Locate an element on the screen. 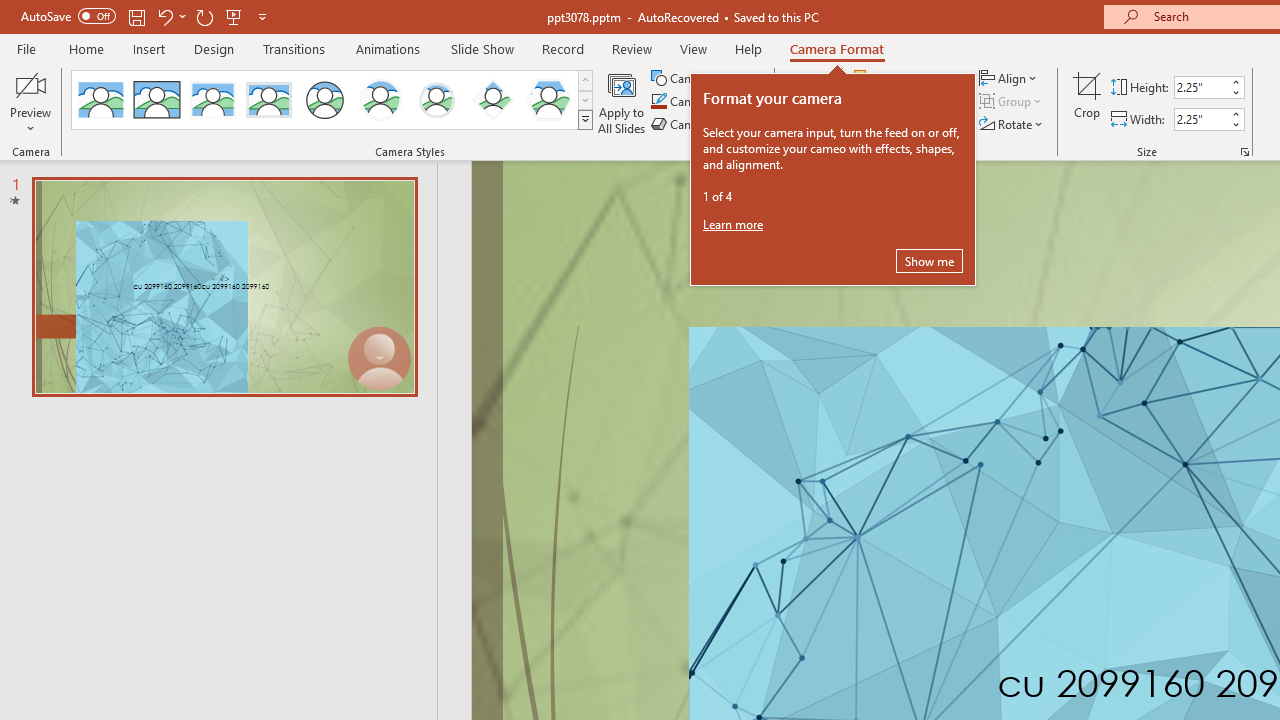  Camera Border Green, Accent 1 is located at coordinates (658, 102).